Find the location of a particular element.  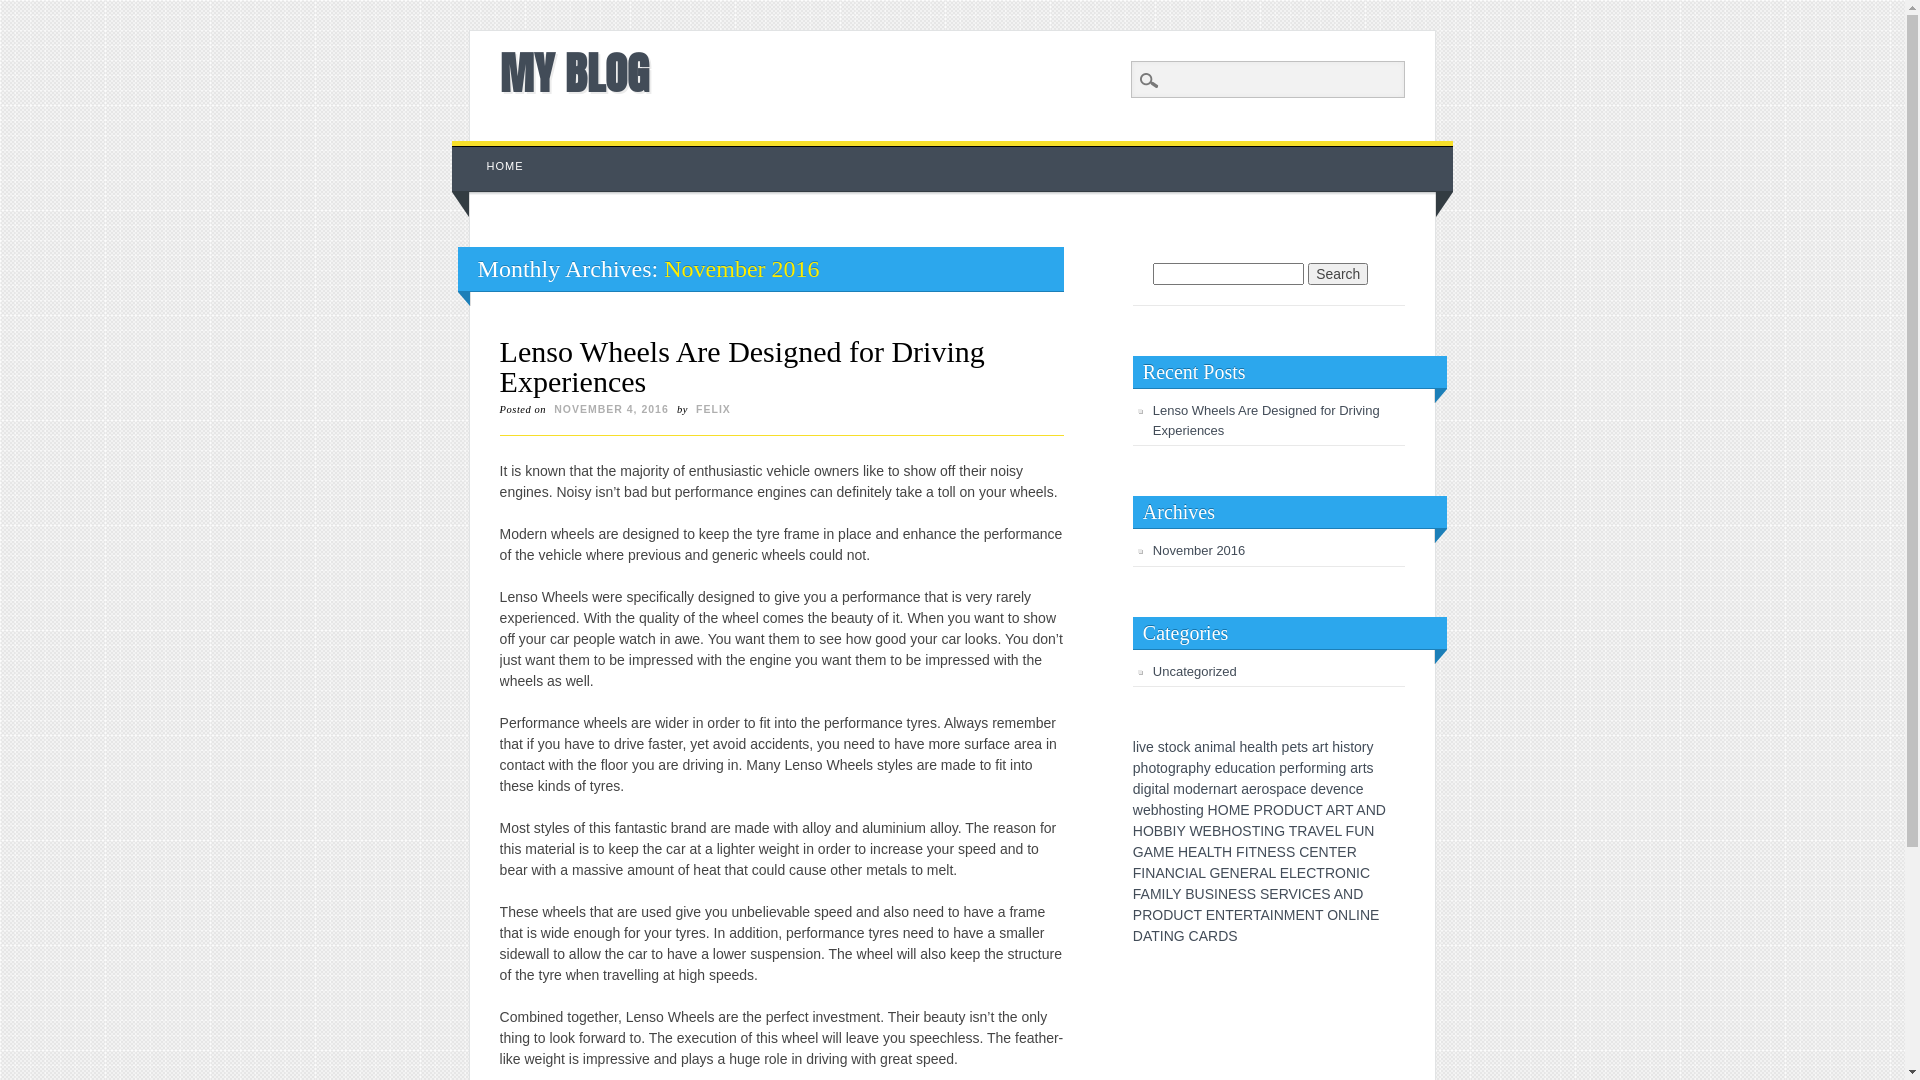

S is located at coordinates (1232, 936).